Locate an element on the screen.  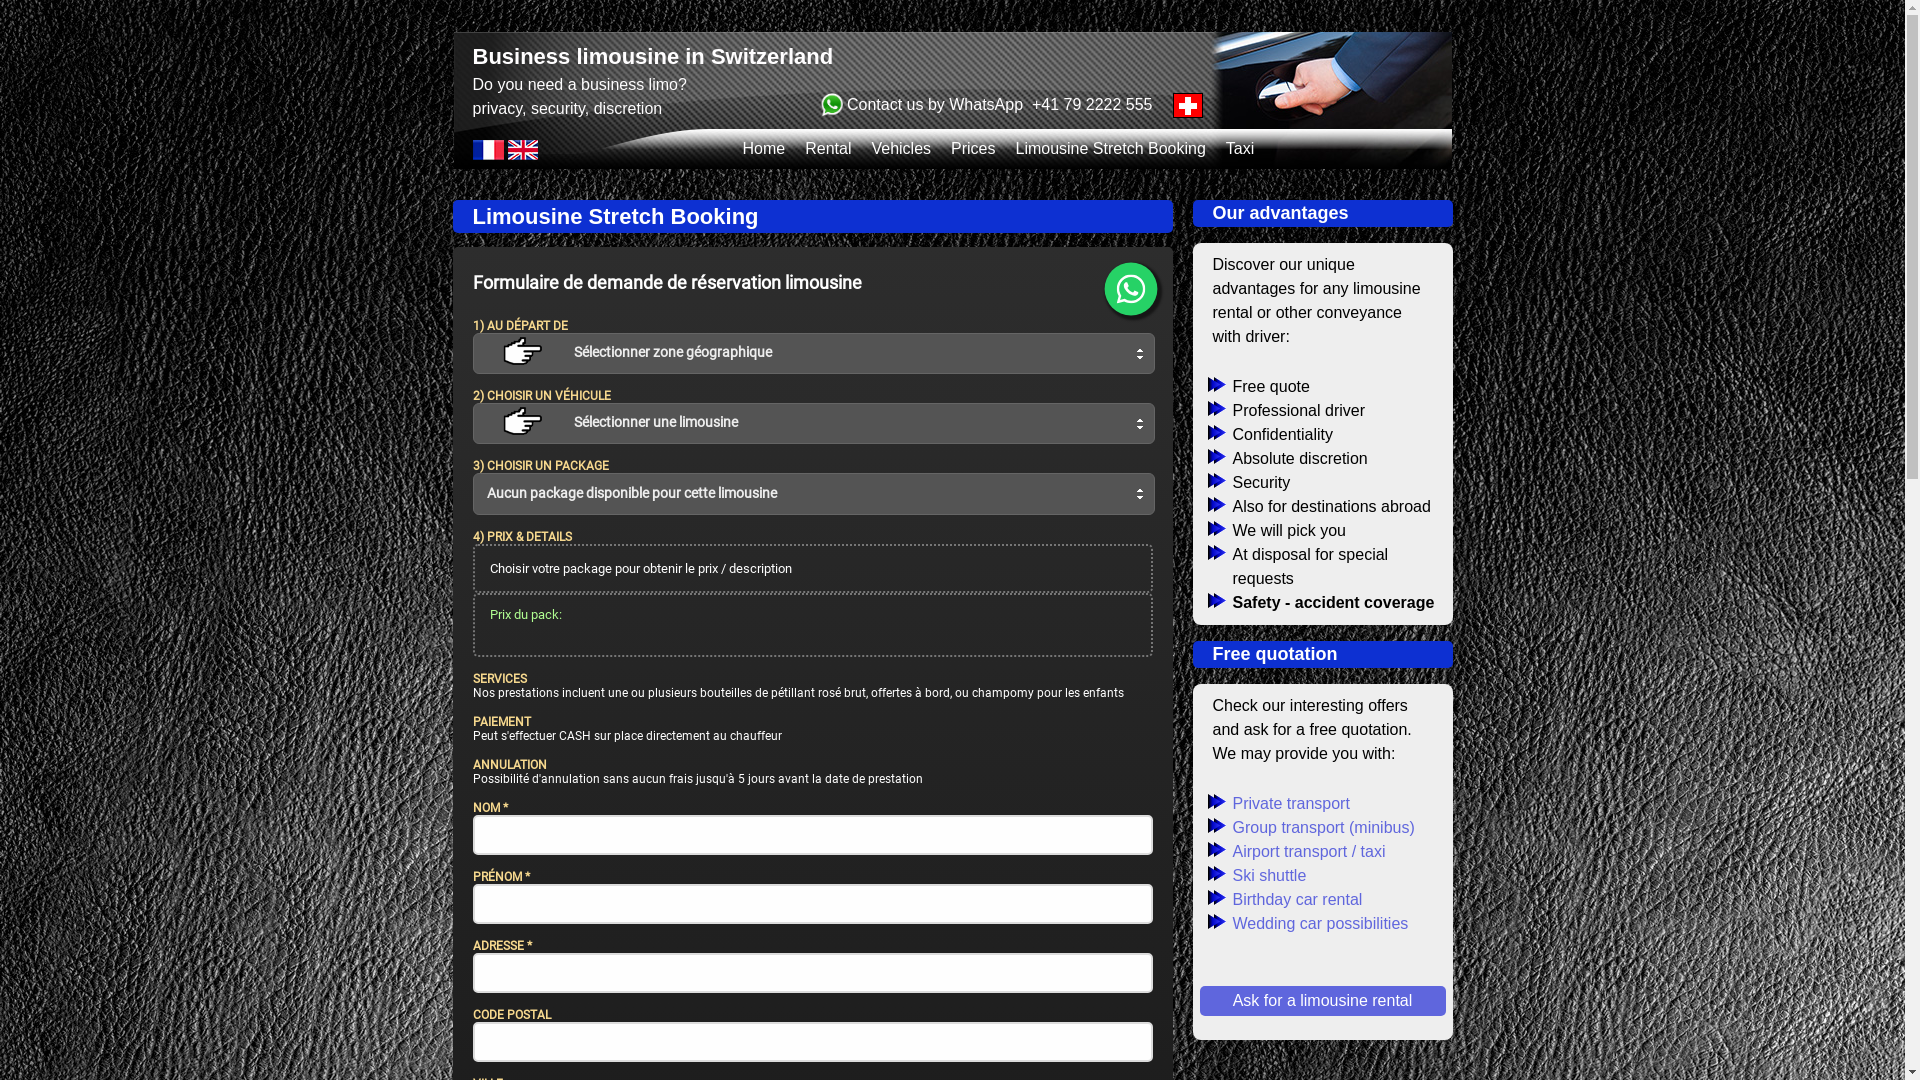
Ask for a limousine rental is located at coordinates (1323, 1001).